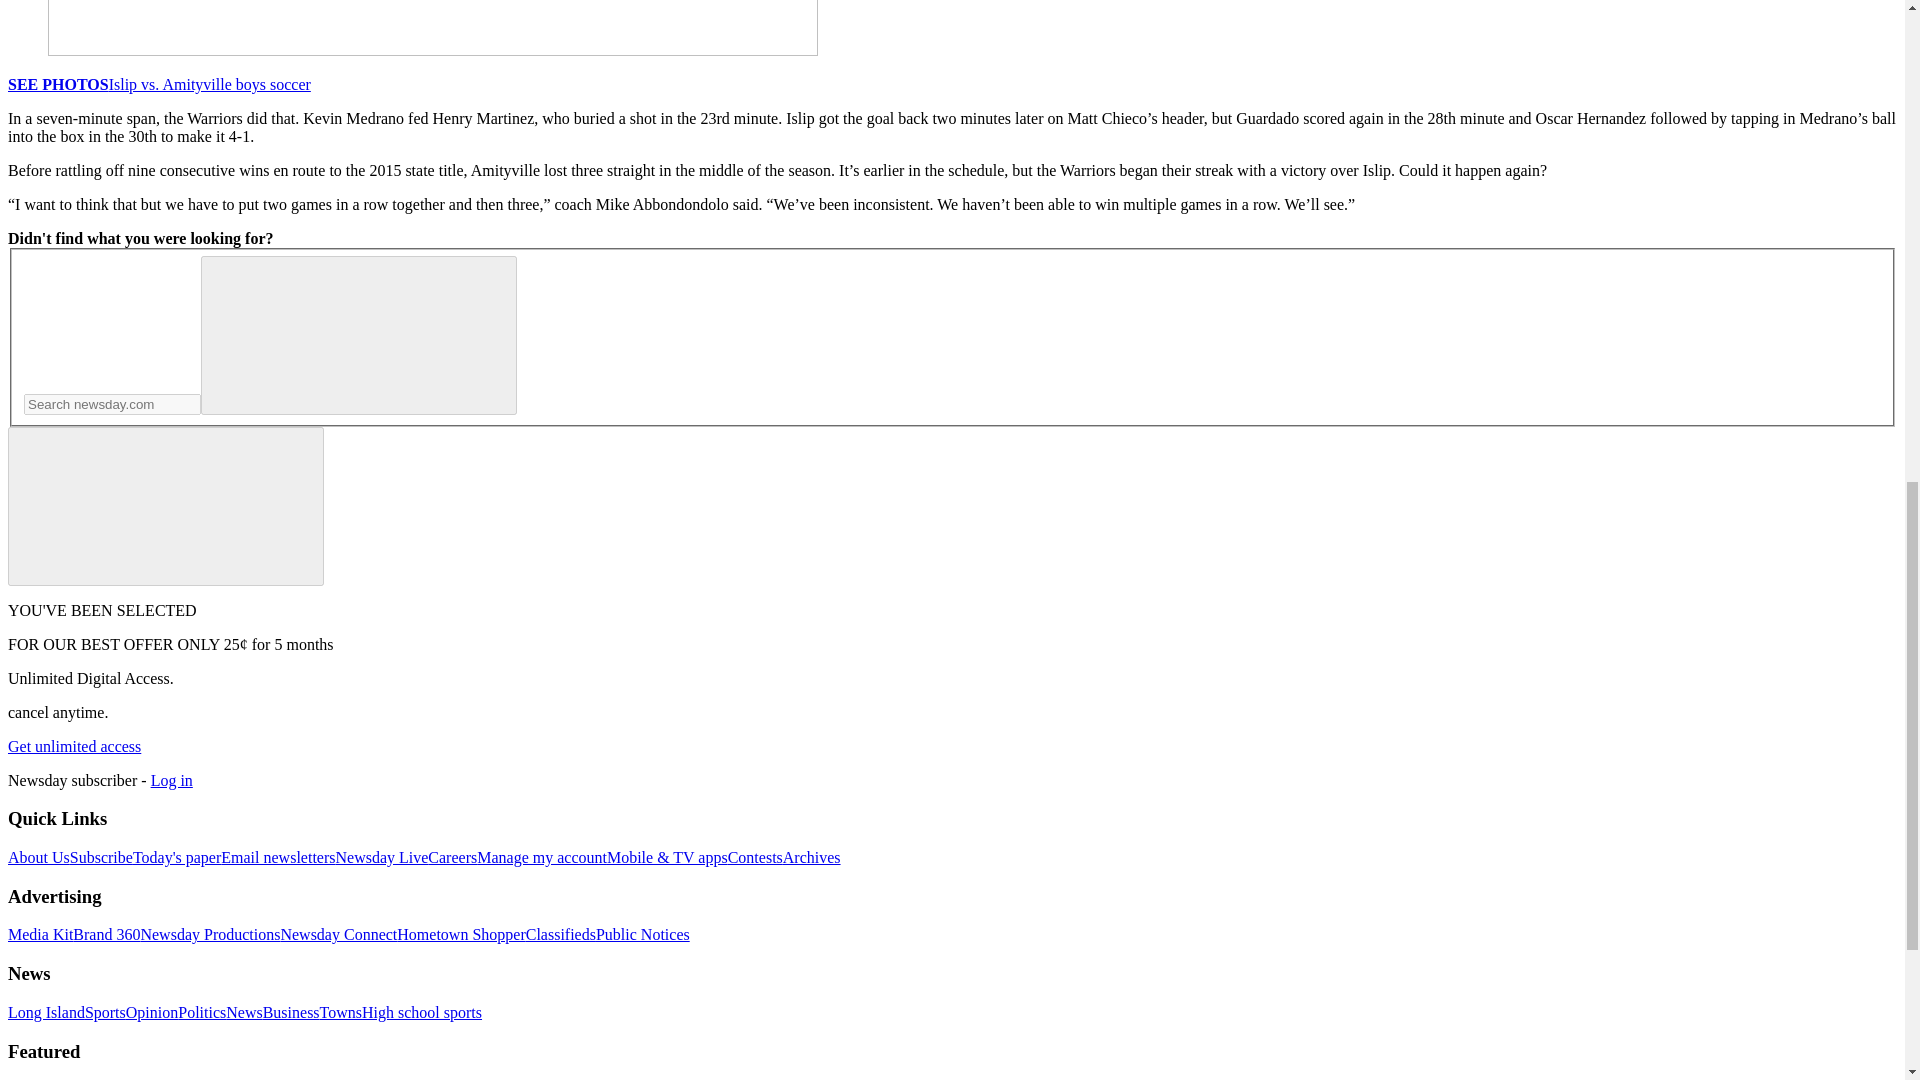 The width and height of the screenshot is (1920, 1080). What do you see at coordinates (74, 746) in the screenshot?
I see `Get unlimited access` at bounding box center [74, 746].